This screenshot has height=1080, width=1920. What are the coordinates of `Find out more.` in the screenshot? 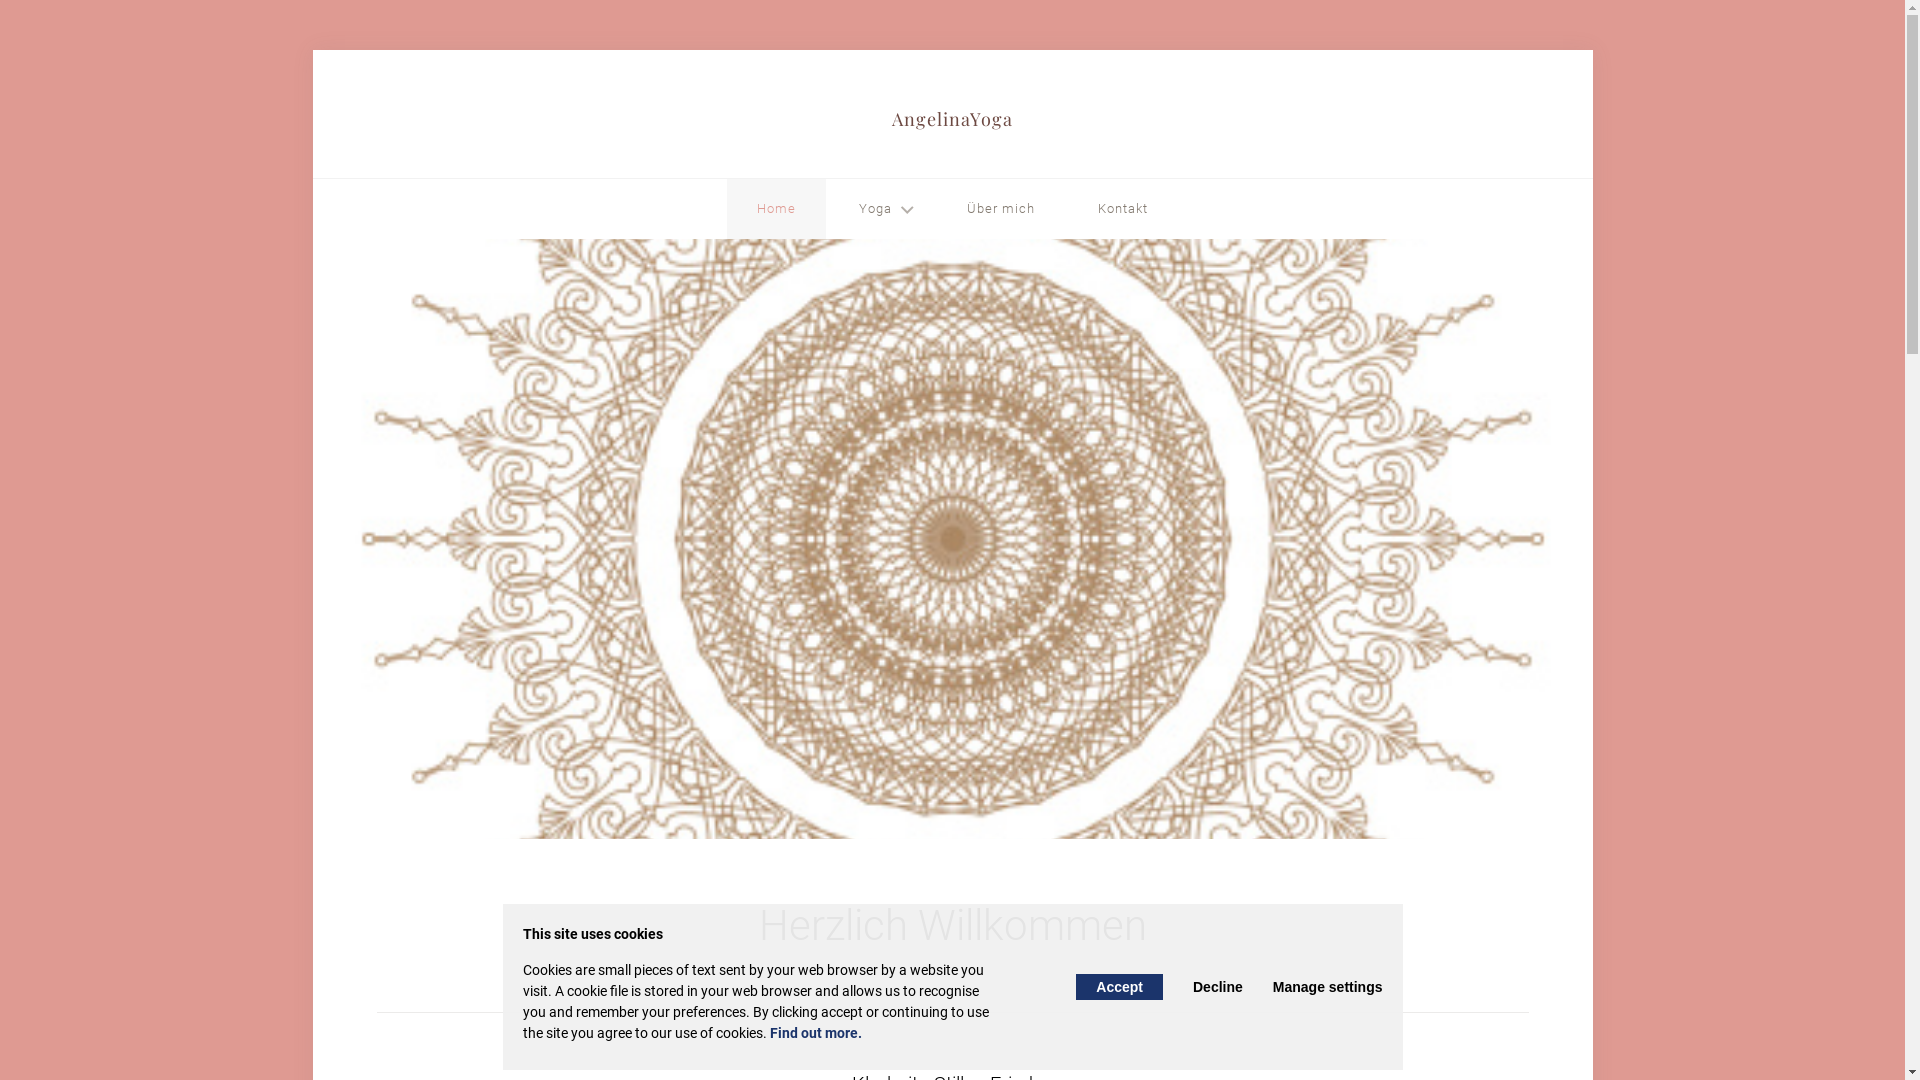 It's located at (816, 1033).